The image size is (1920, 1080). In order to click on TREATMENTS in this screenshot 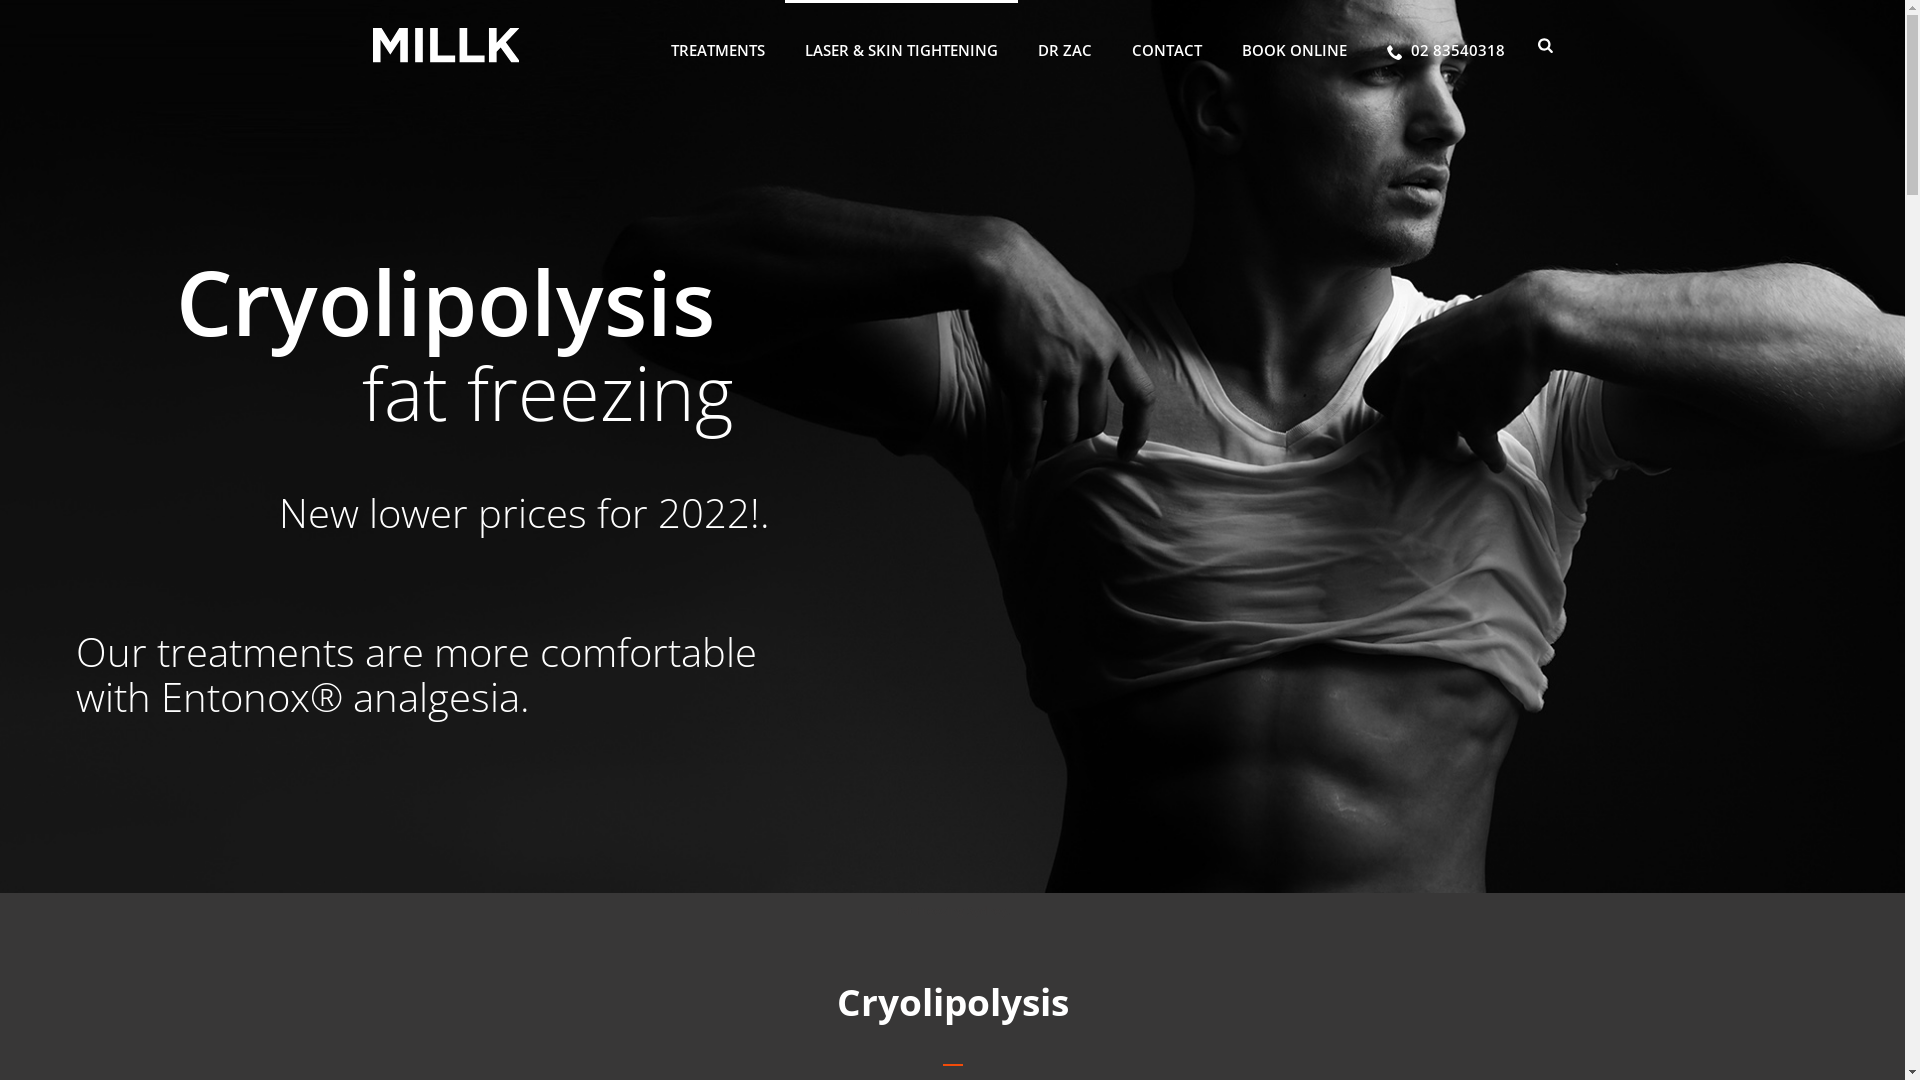, I will do `click(718, 45)`.